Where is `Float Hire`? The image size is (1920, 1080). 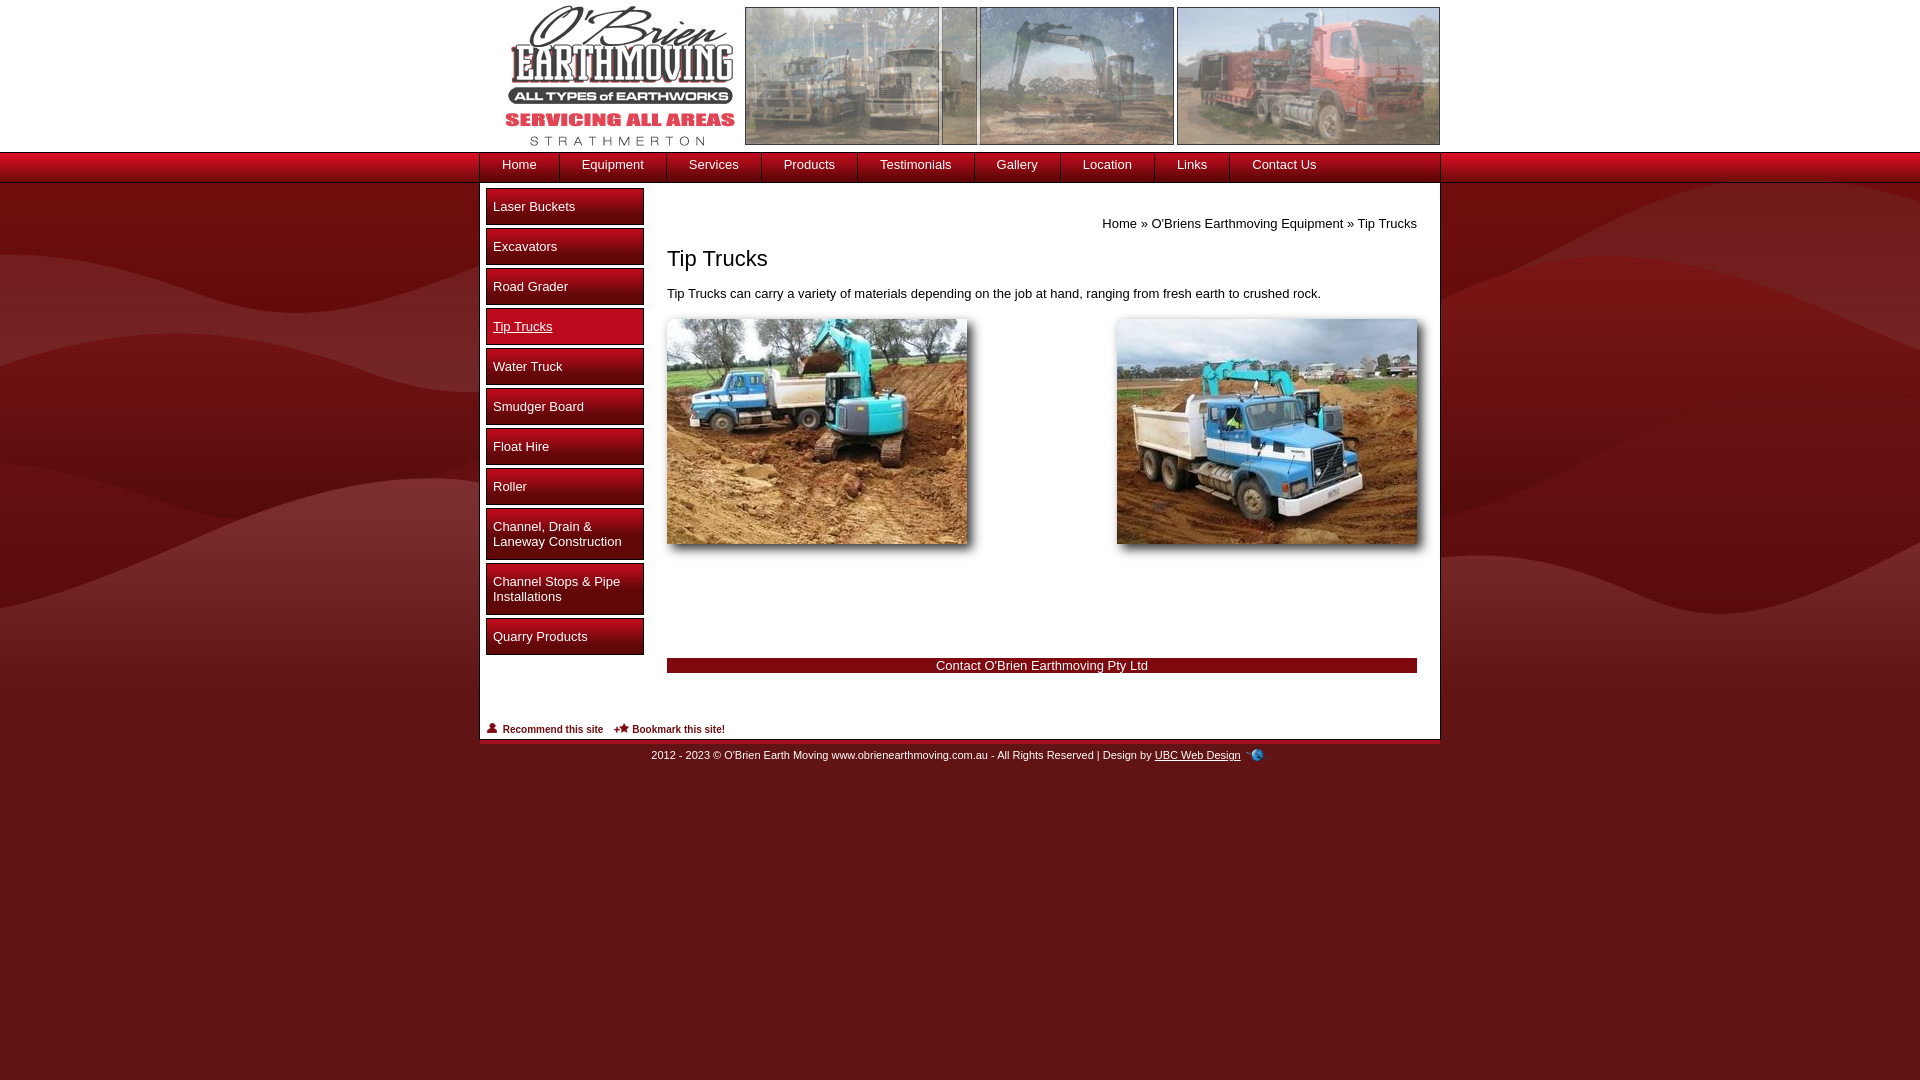
Float Hire is located at coordinates (565, 446).